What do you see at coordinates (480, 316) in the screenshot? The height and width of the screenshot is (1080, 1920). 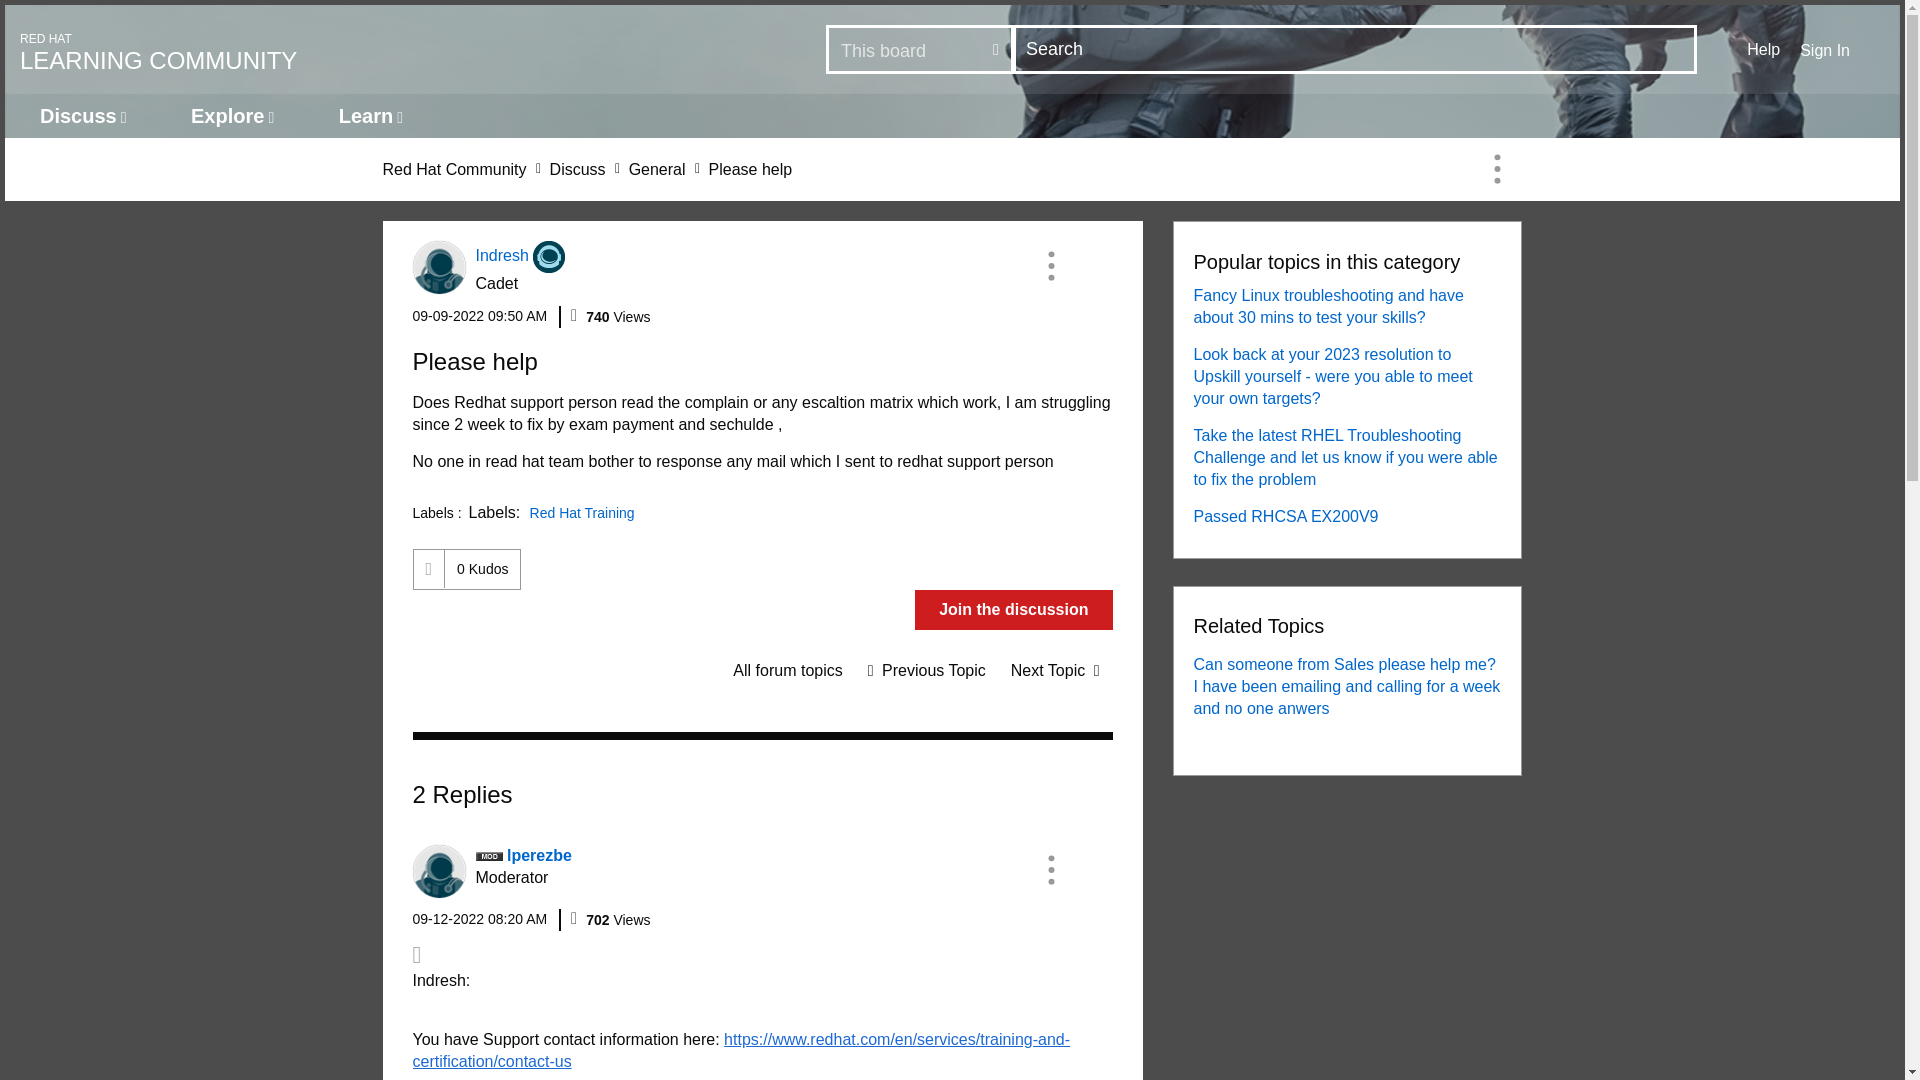 I see `Explore` at bounding box center [480, 316].